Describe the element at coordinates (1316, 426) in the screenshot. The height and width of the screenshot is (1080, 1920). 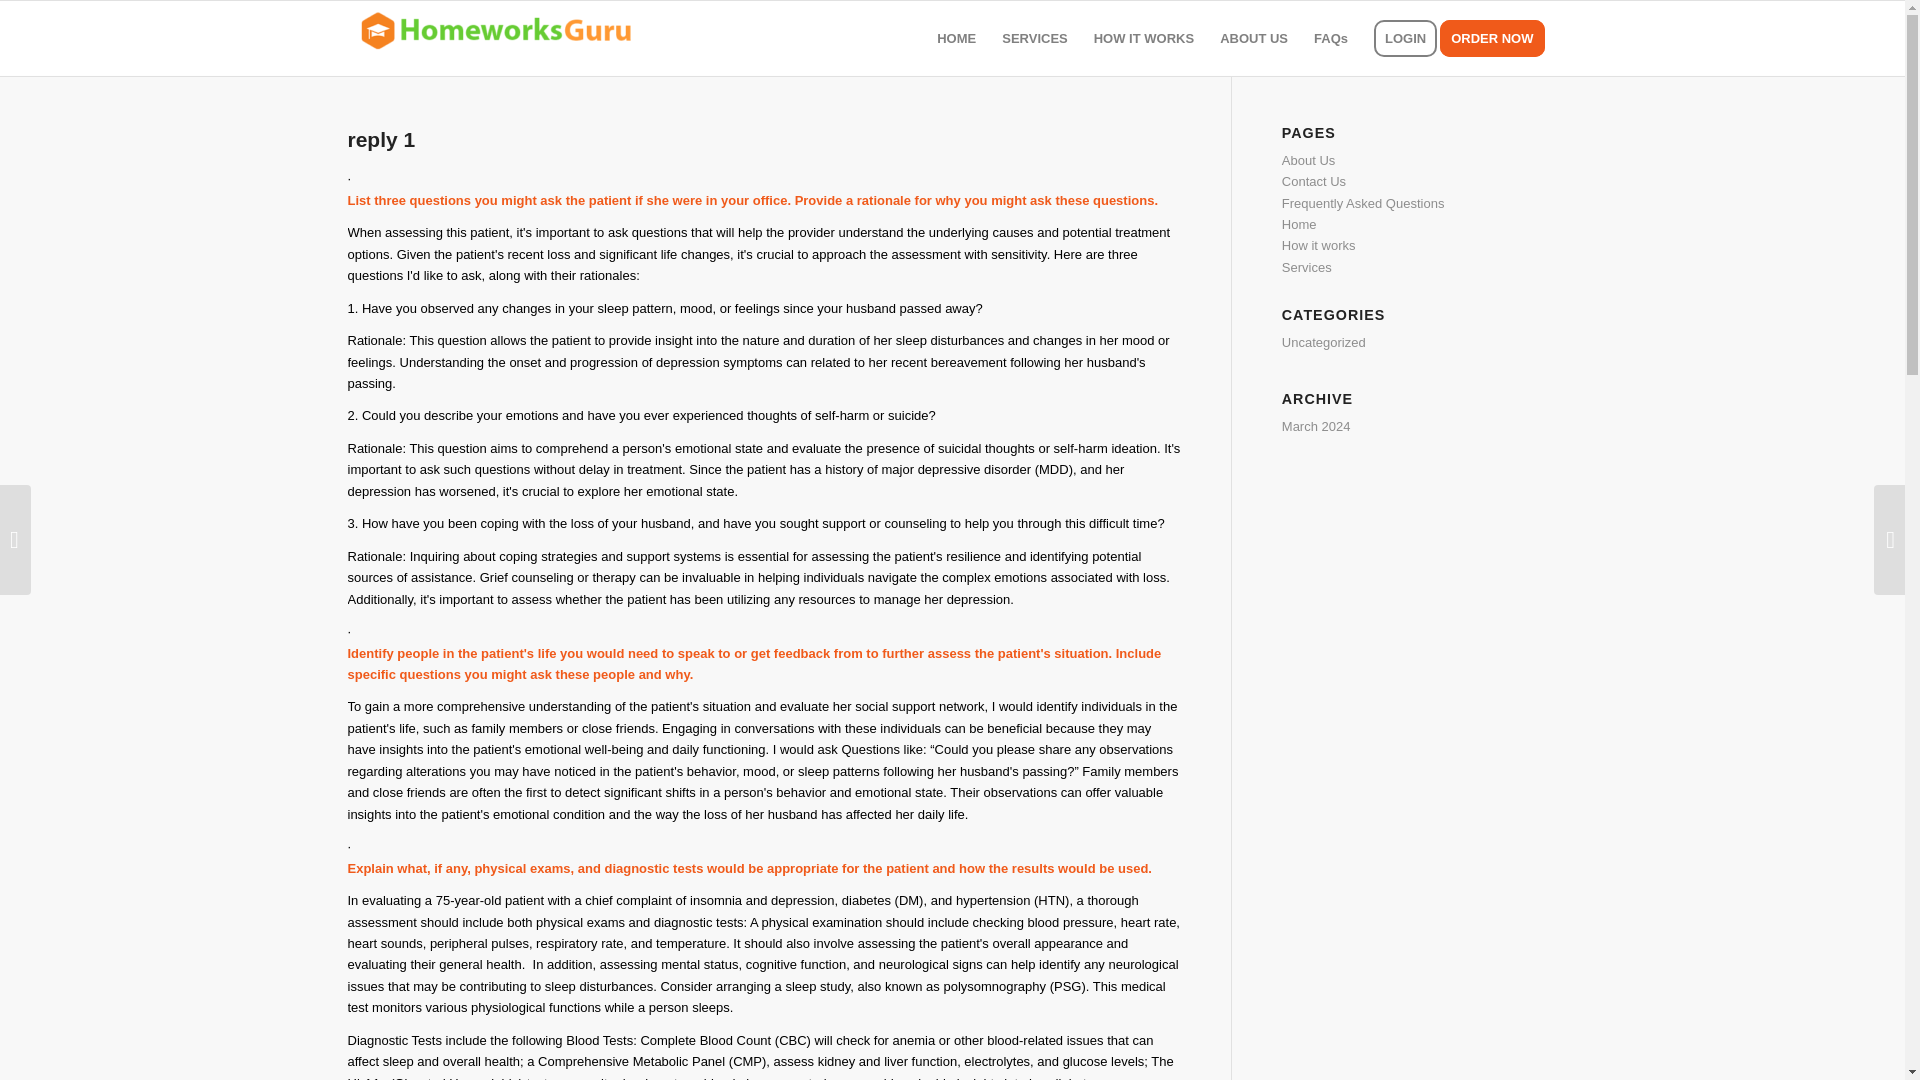
I see `March 2024` at that location.